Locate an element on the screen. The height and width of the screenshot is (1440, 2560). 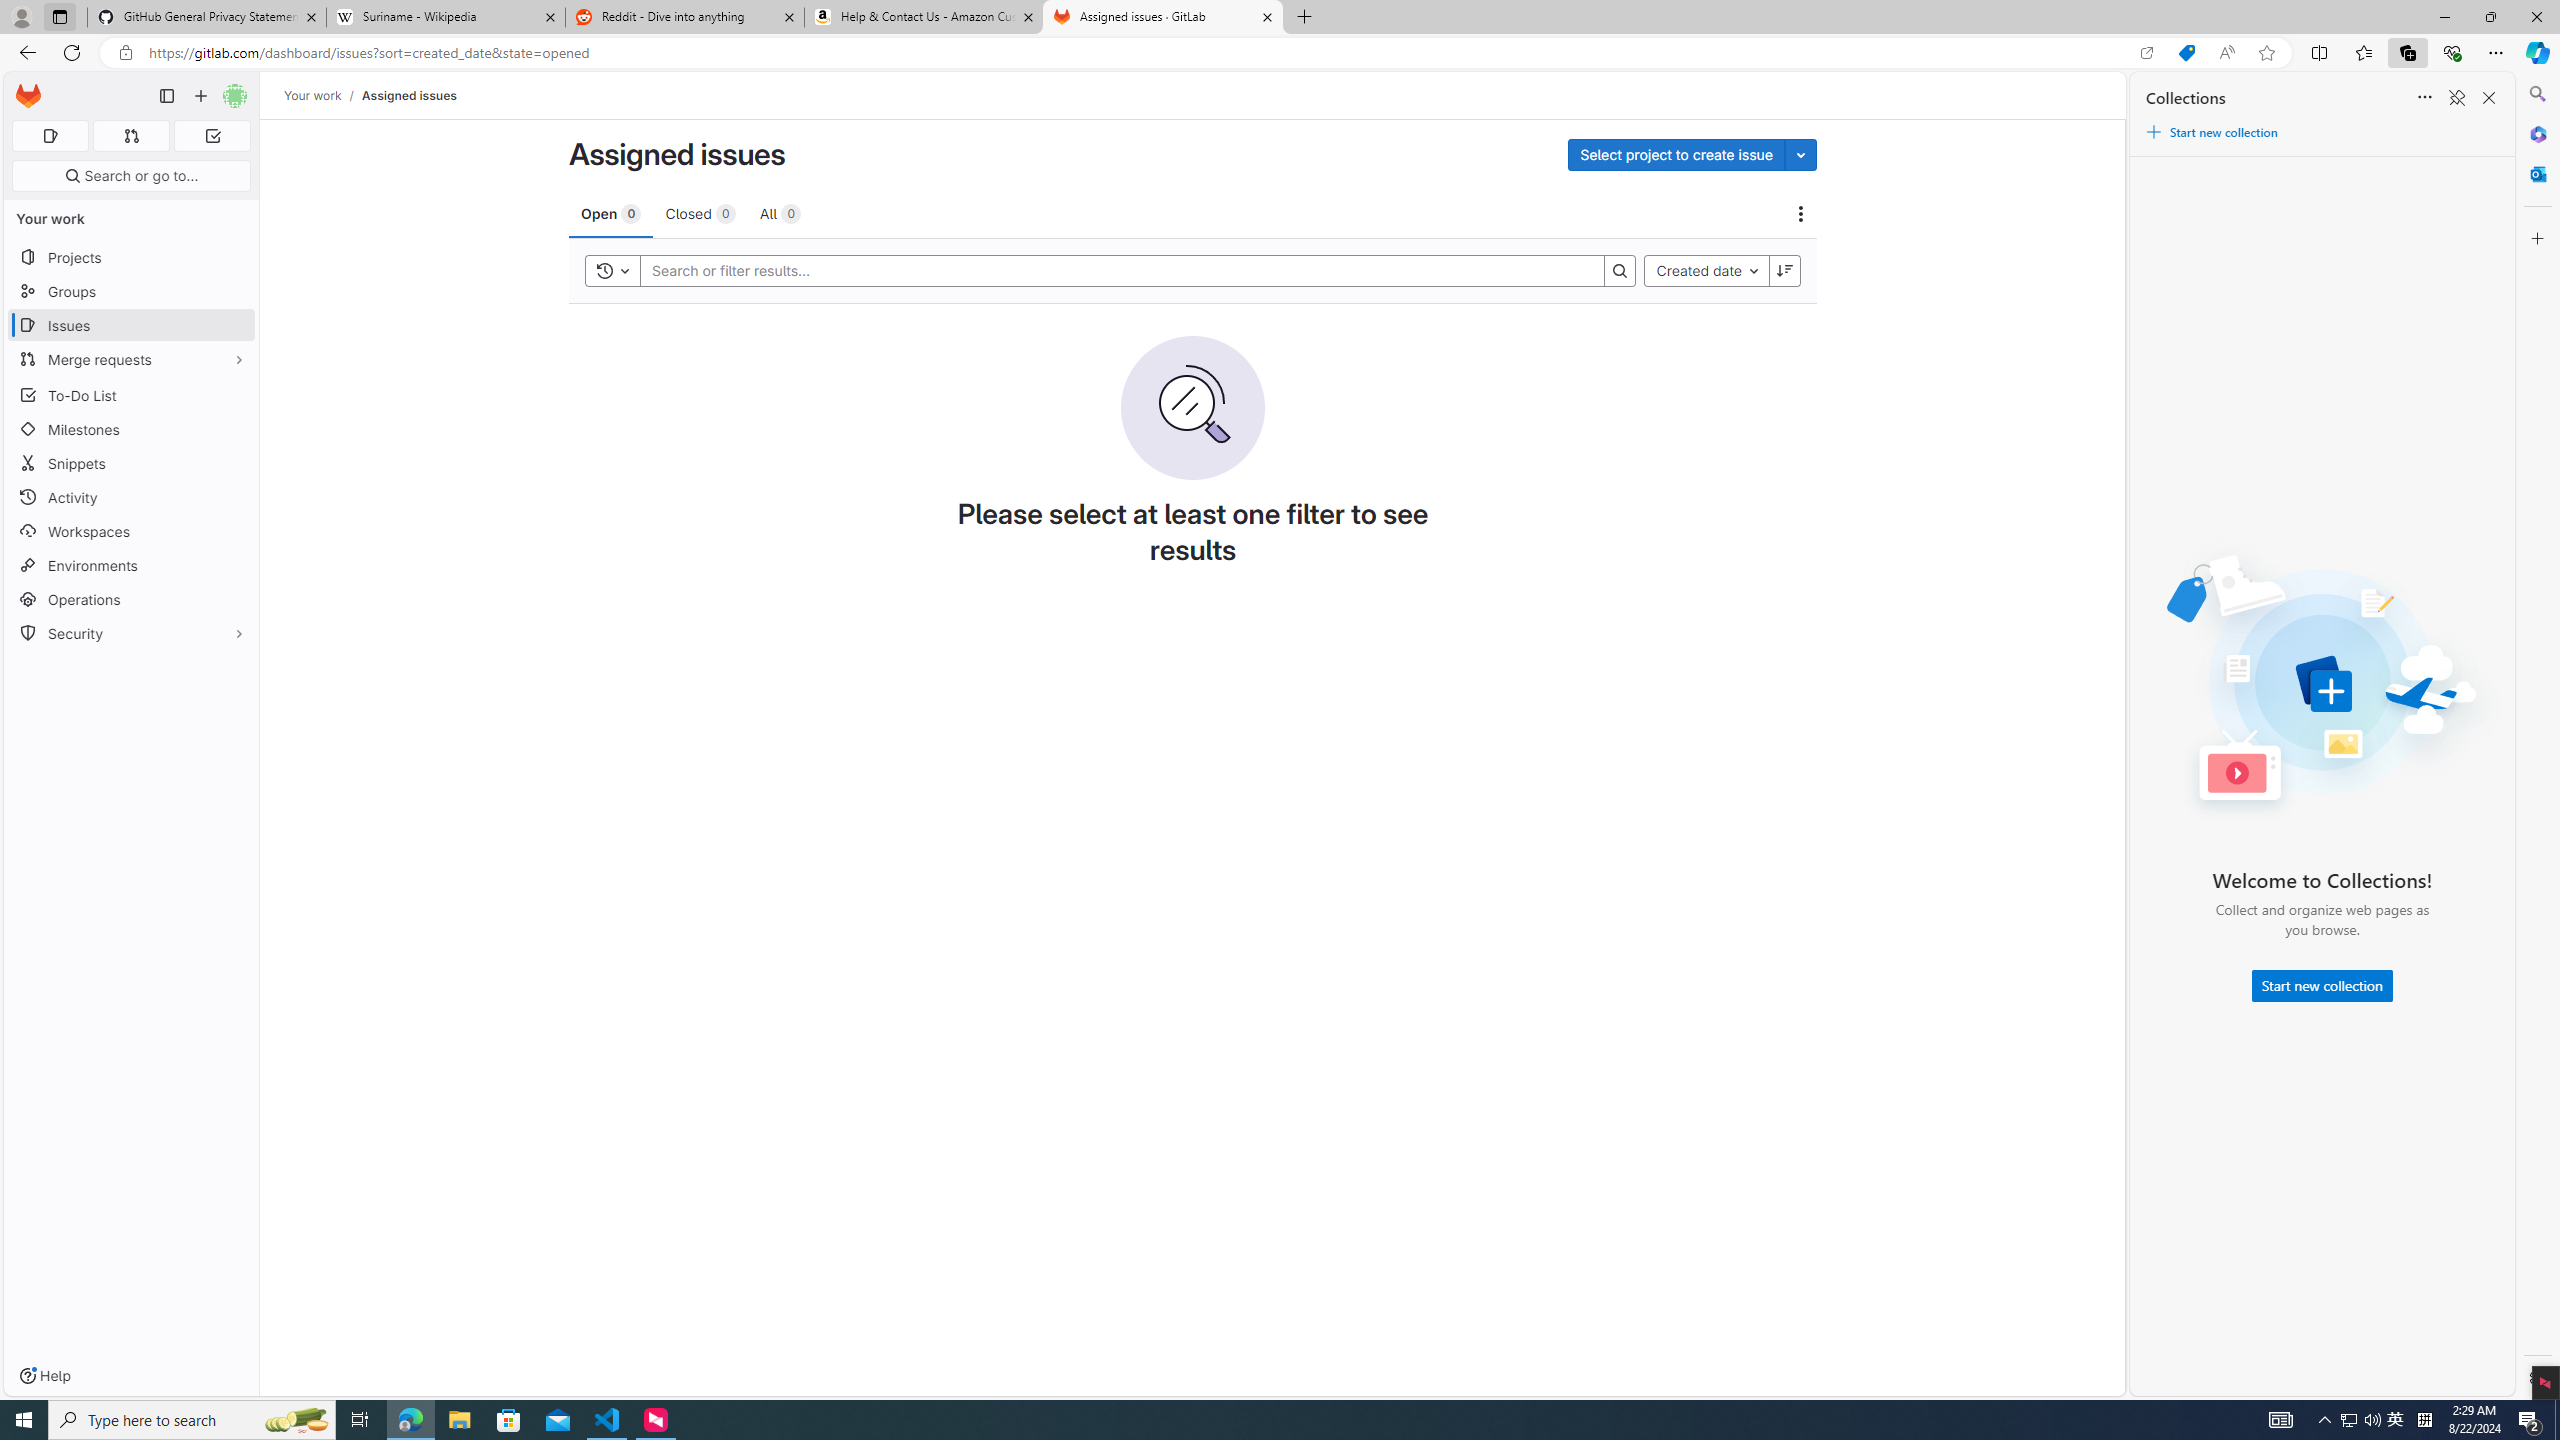
Sort is located at coordinates (2425, 98).